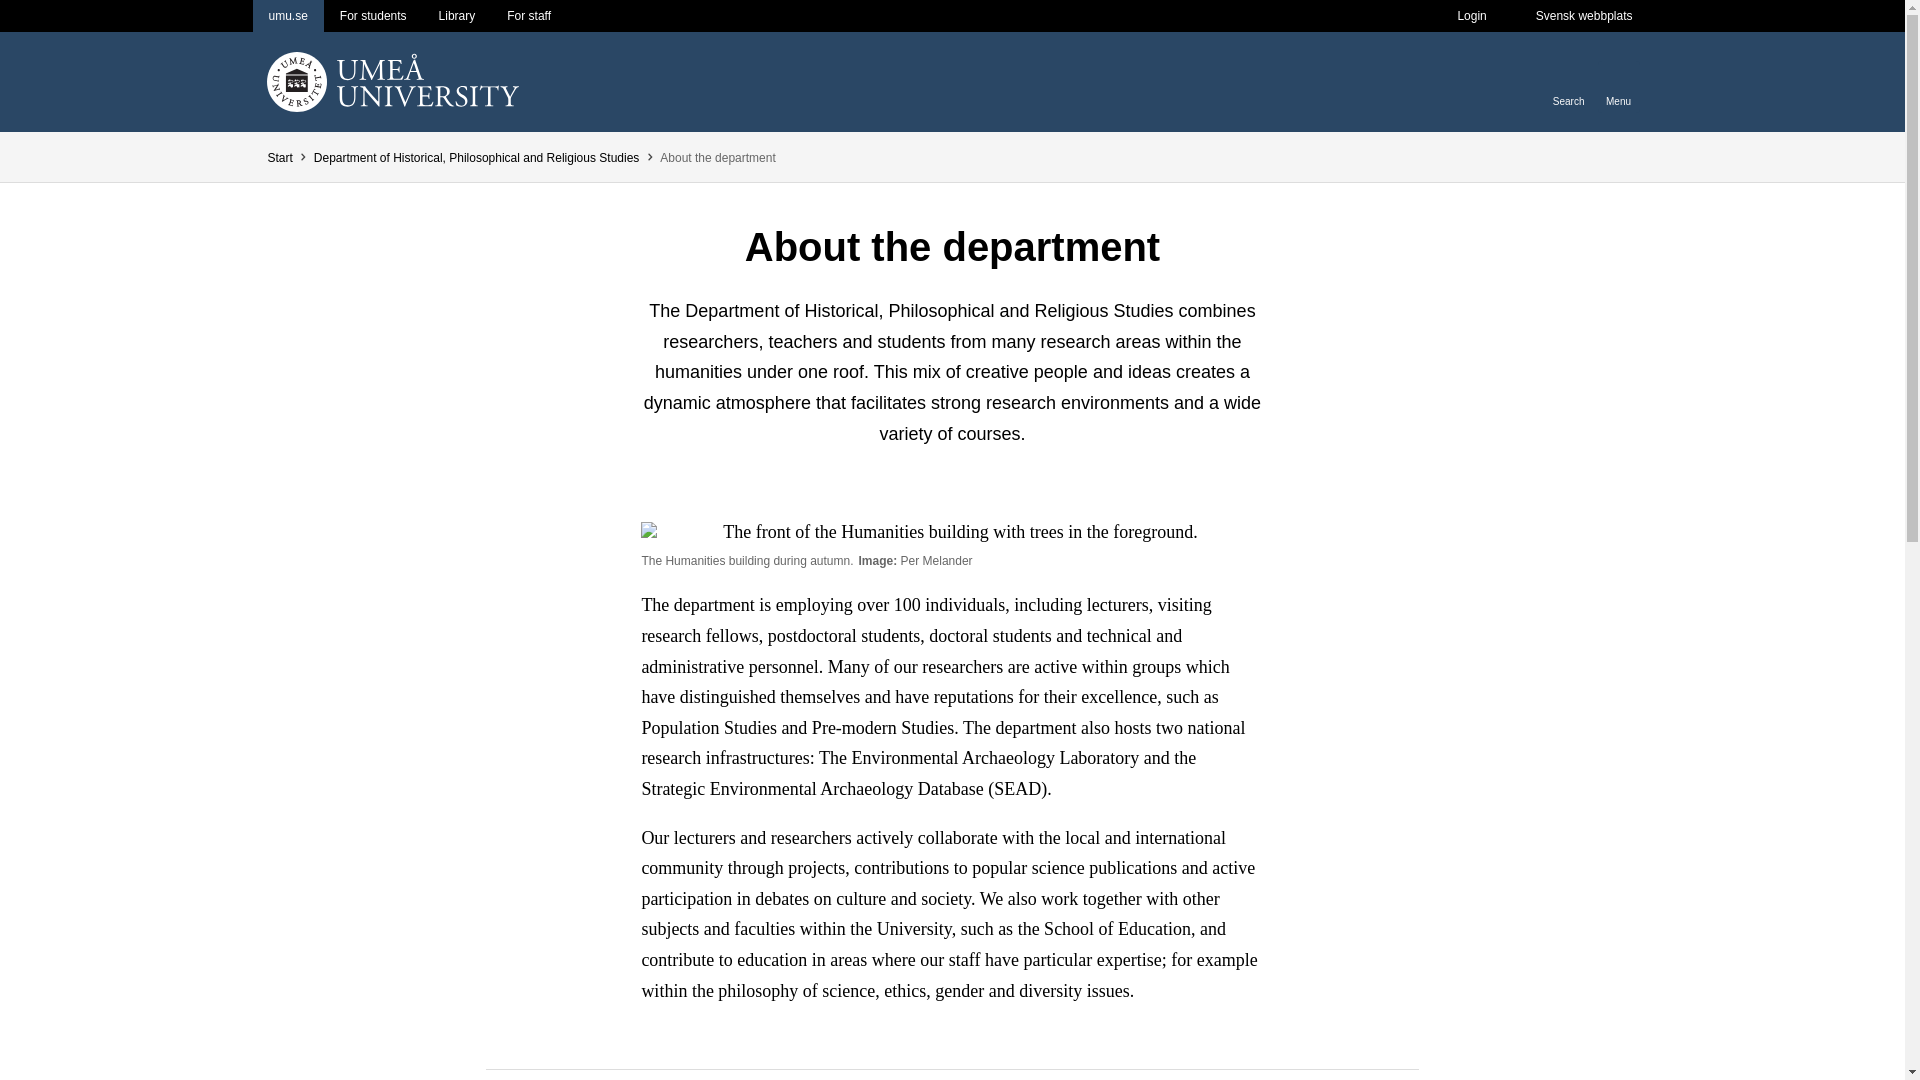 The height and width of the screenshot is (1080, 1920). What do you see at coordinates (278, 158) in the screenshot?
I see `Start` at bounding box center [278, 158].